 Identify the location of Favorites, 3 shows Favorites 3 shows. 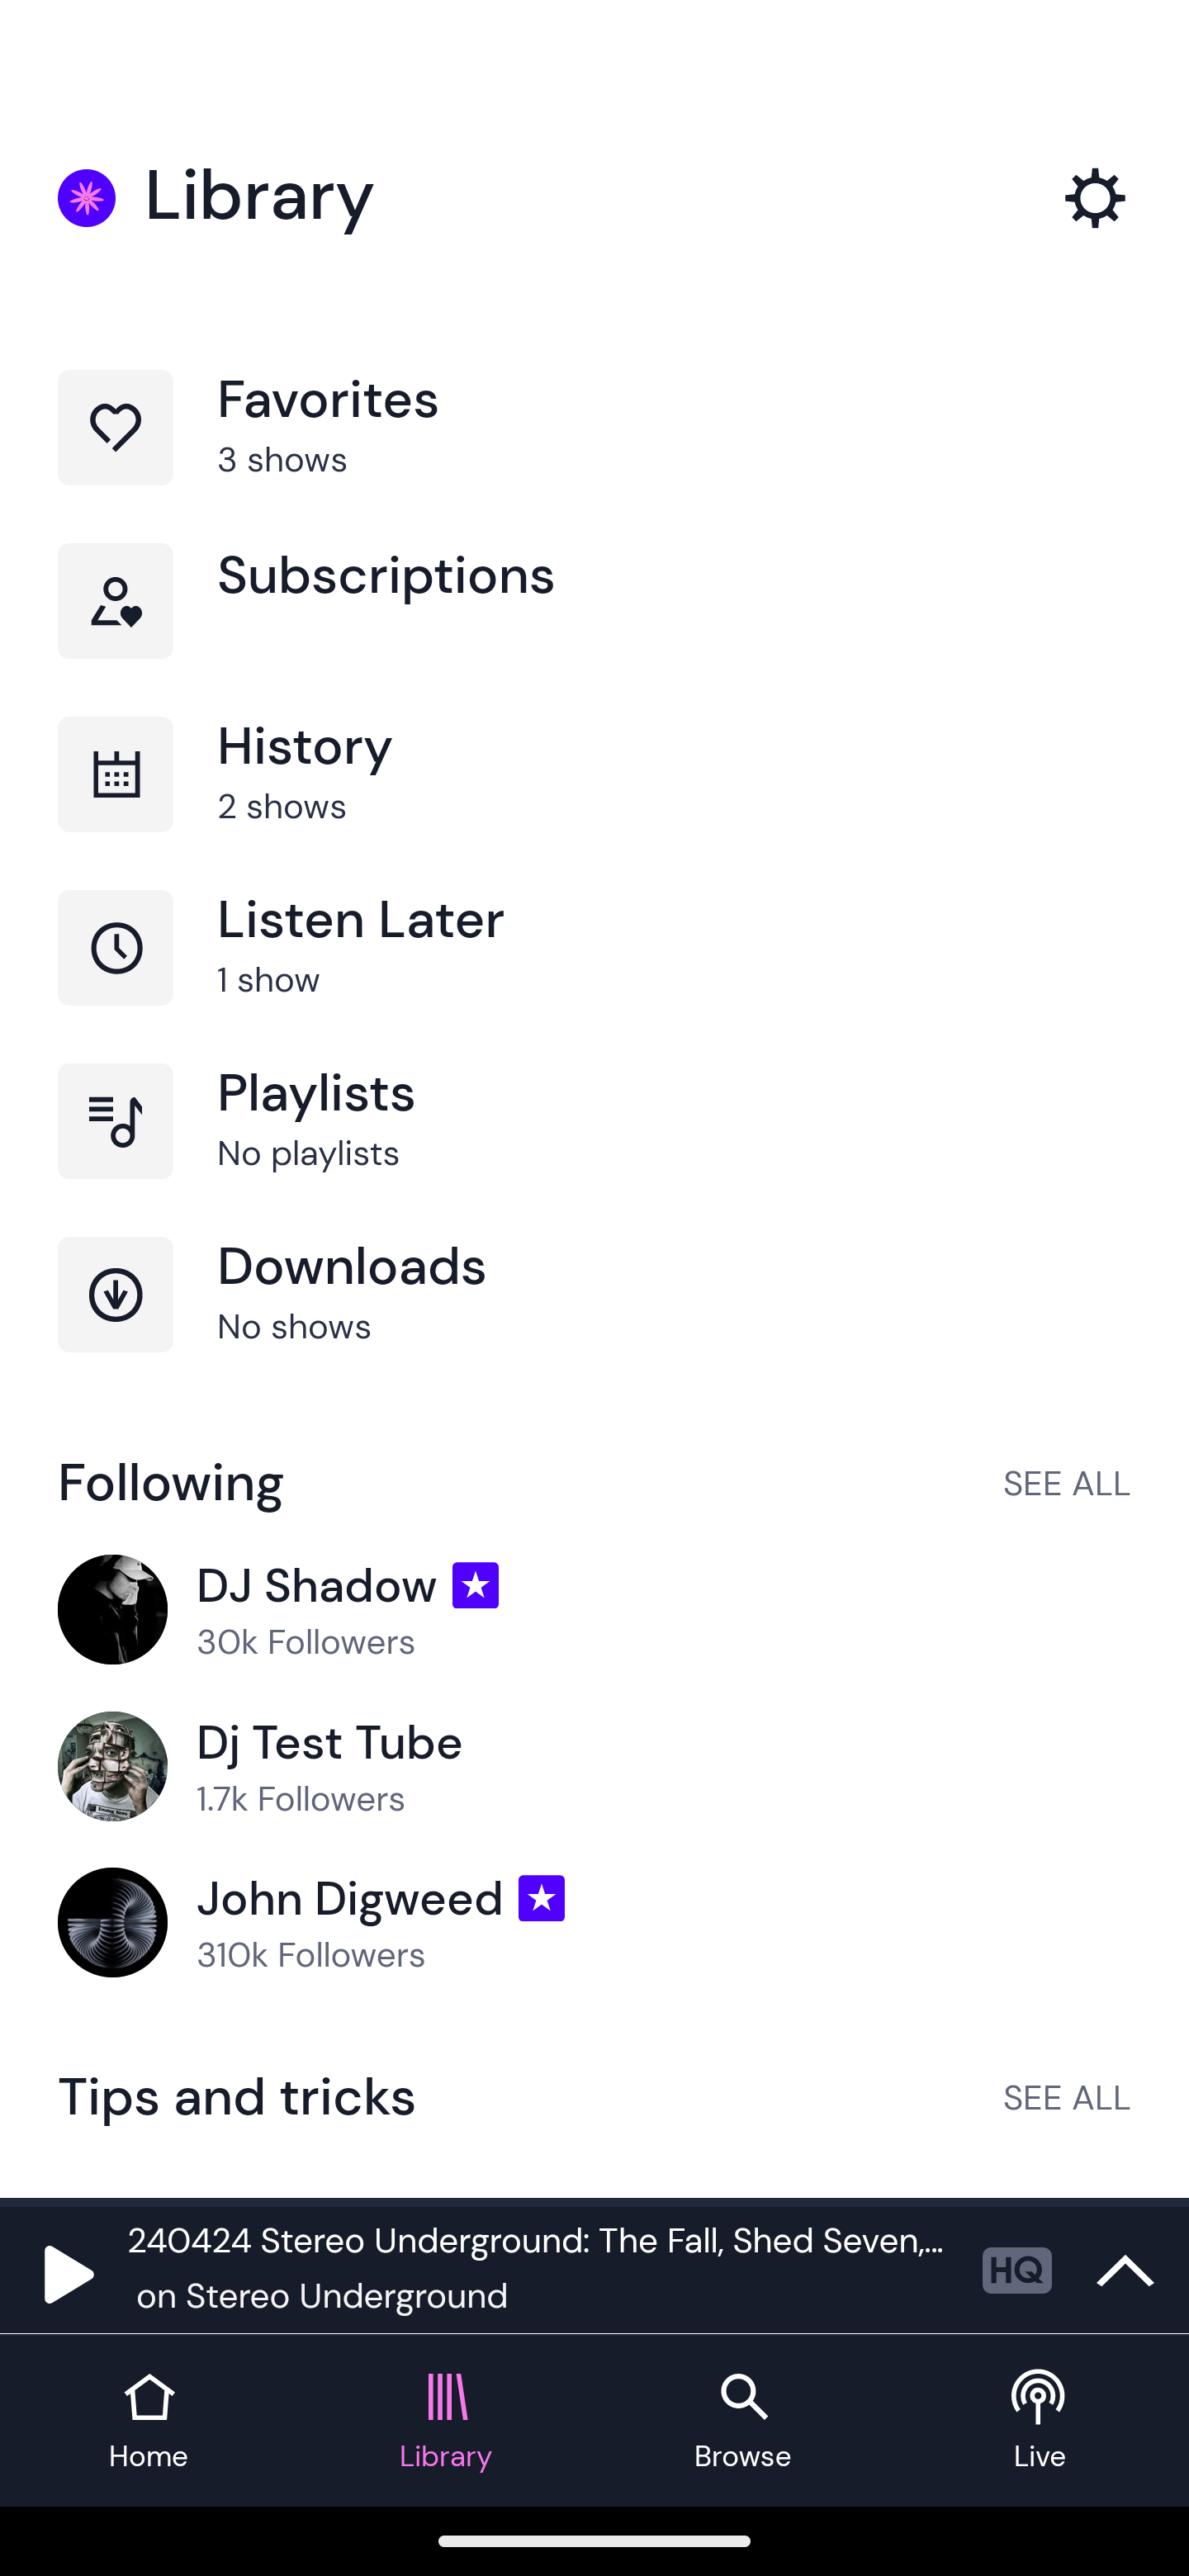
(594, 457).